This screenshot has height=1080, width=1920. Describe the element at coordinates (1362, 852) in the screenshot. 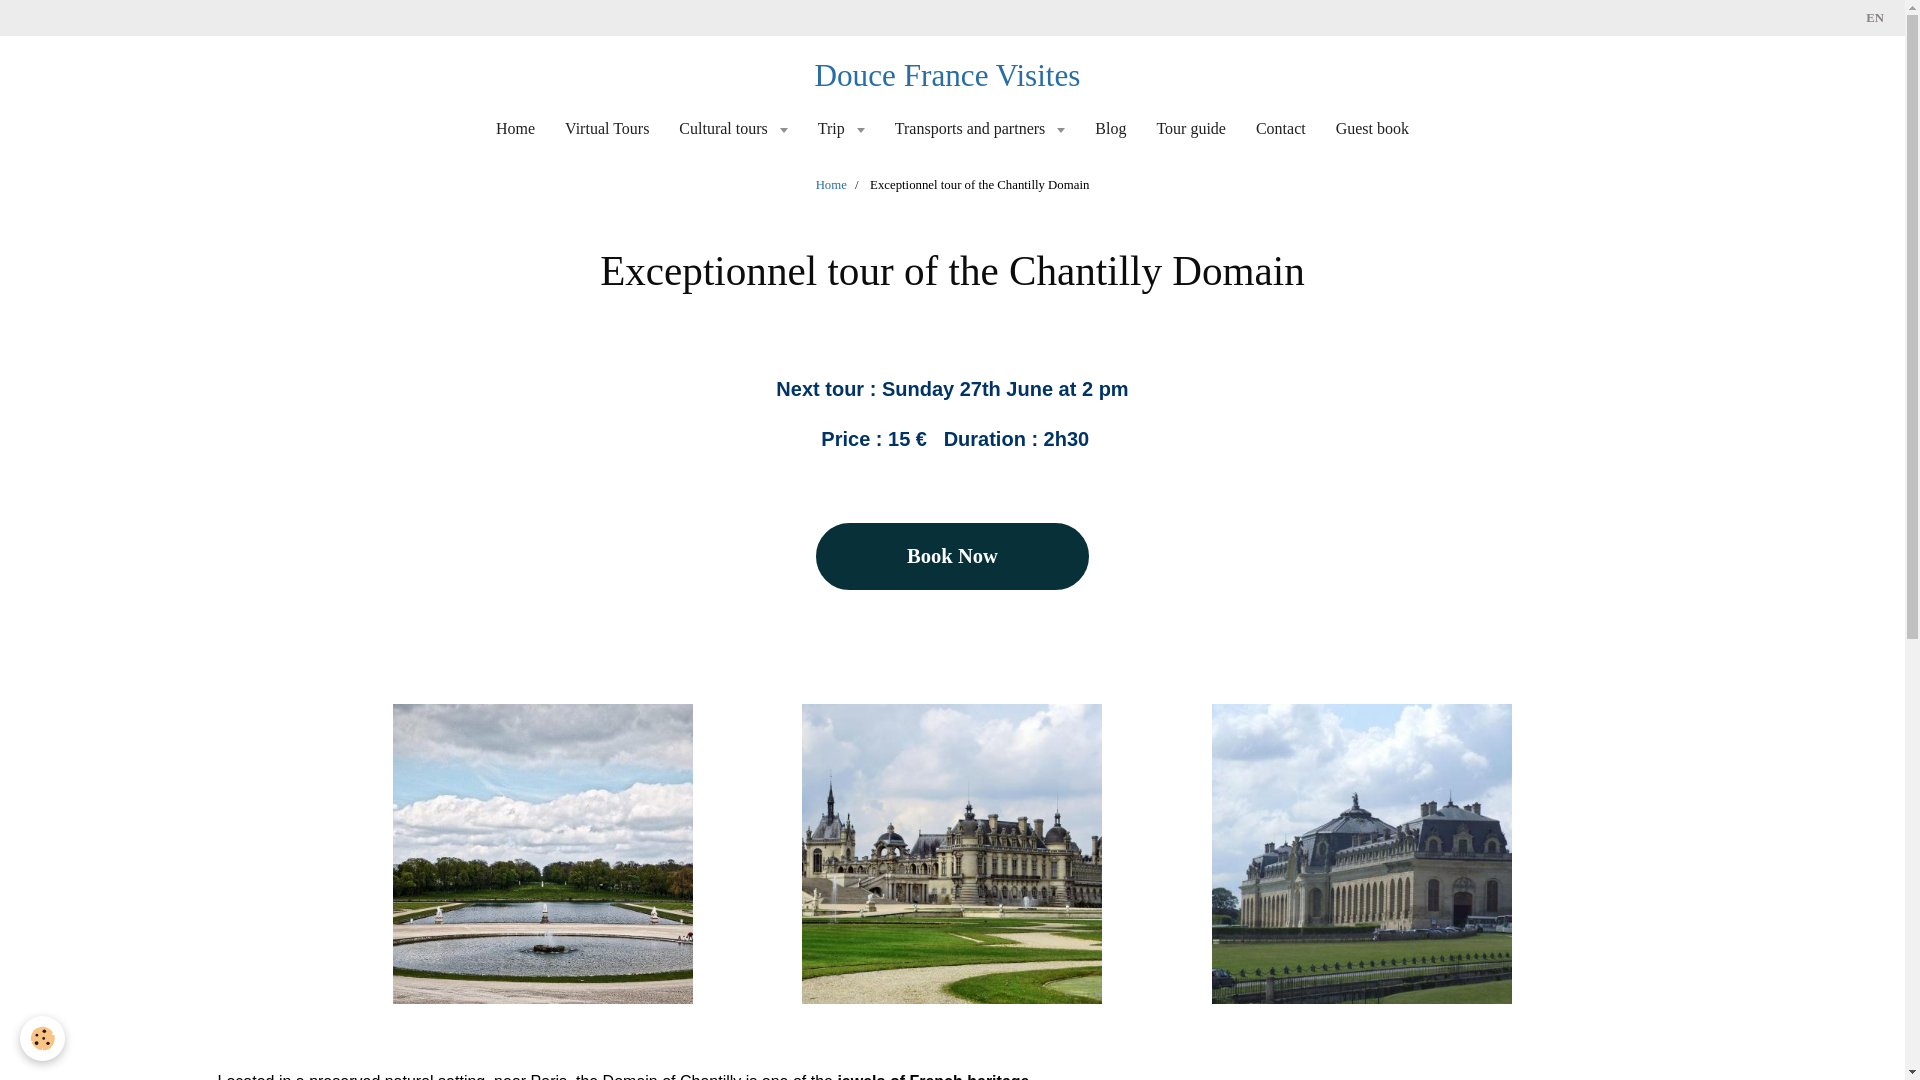

I see `Chantilly 6` at that location.